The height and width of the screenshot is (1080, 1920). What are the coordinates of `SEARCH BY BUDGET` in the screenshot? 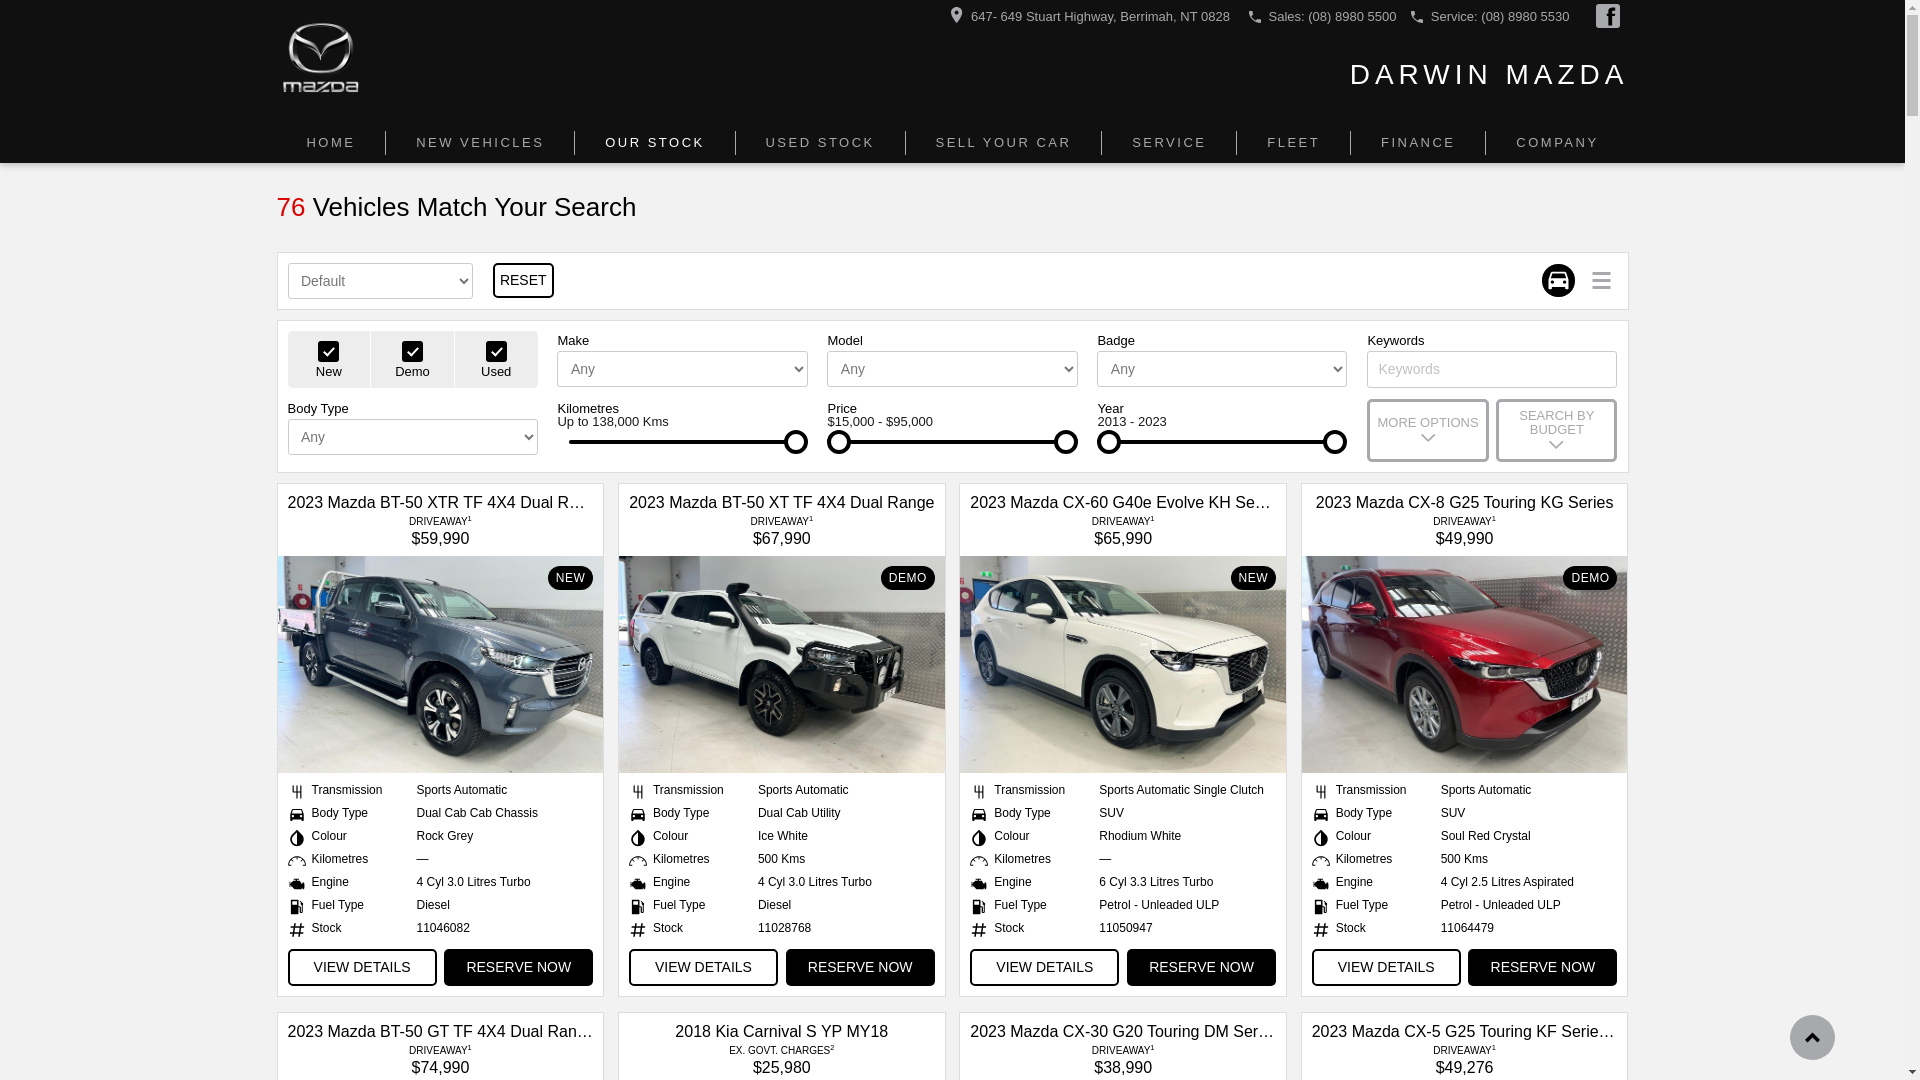 It's located at (1556, 430).